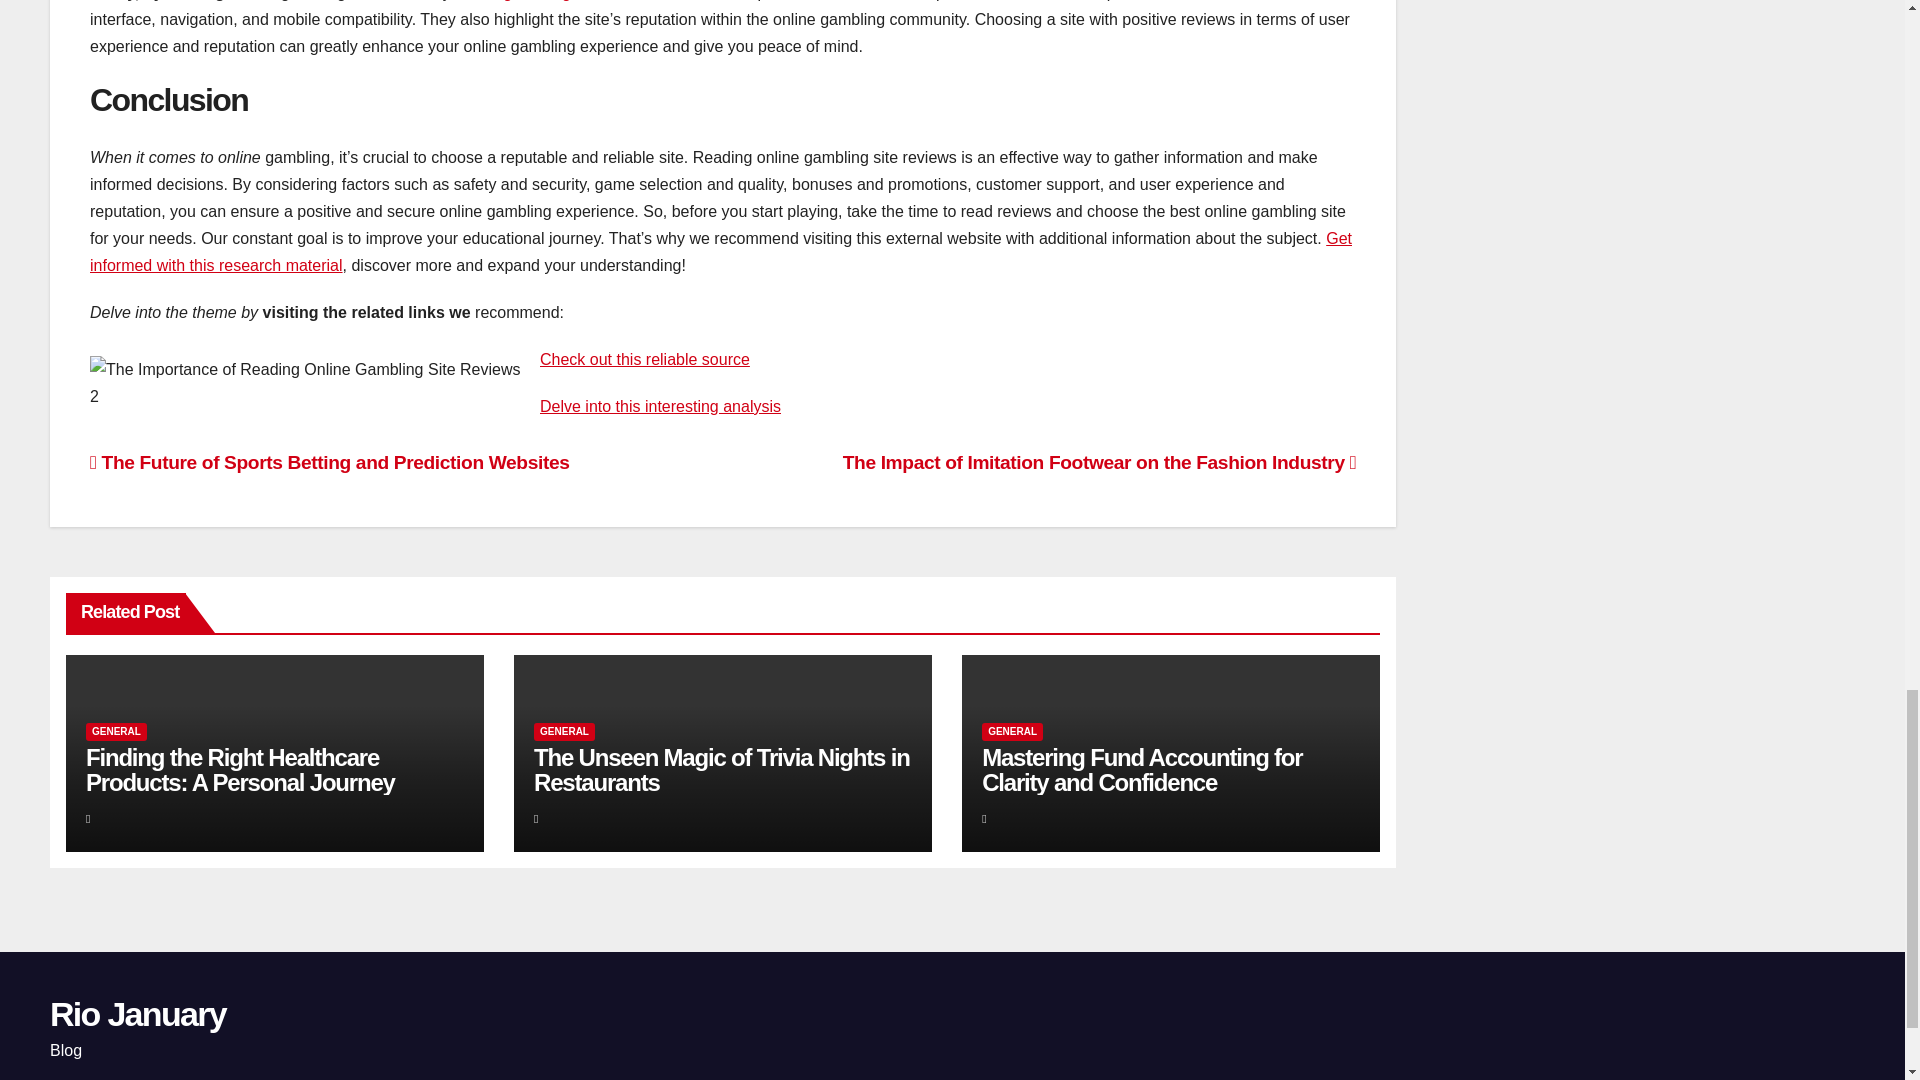  Describe the element at coordinates (720, 252) in the screenshot. I see `Get informed with this research material` at that location.